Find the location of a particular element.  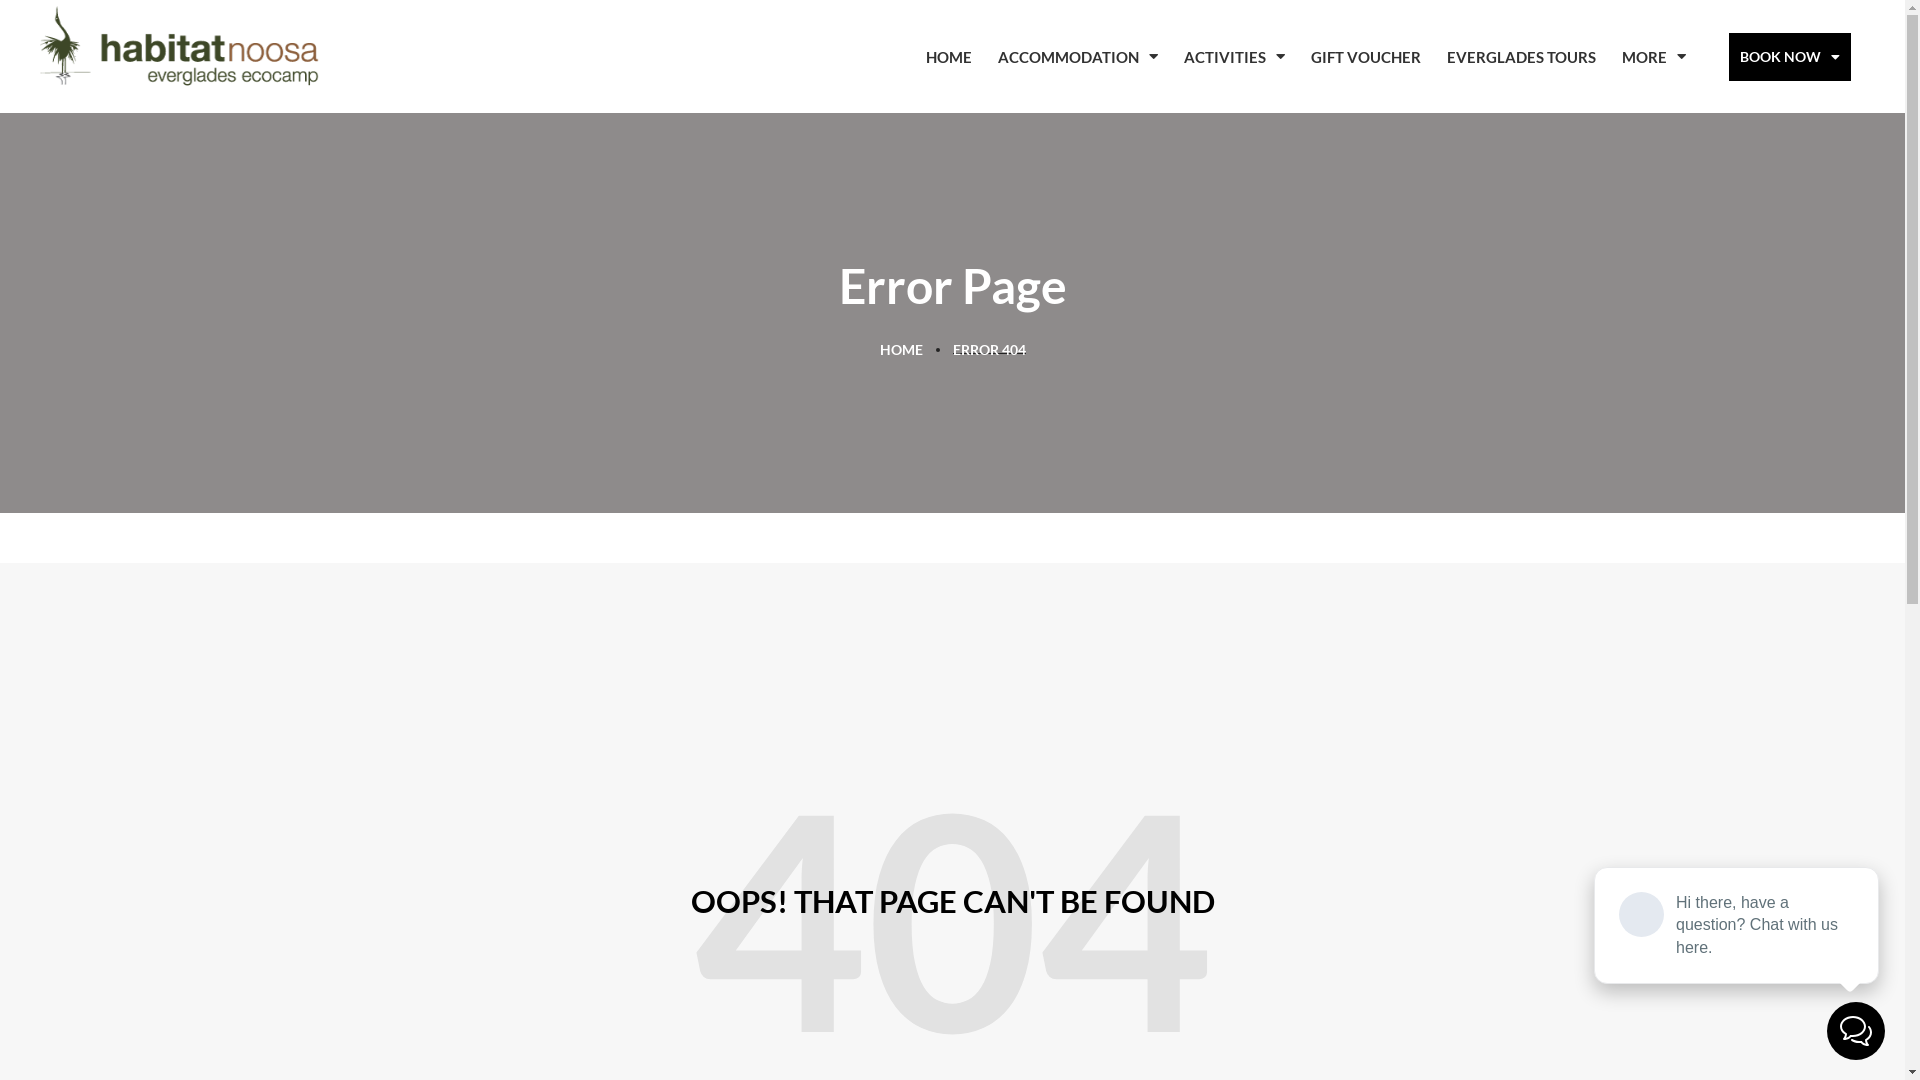

HOME is located at coordinates (902, 350).